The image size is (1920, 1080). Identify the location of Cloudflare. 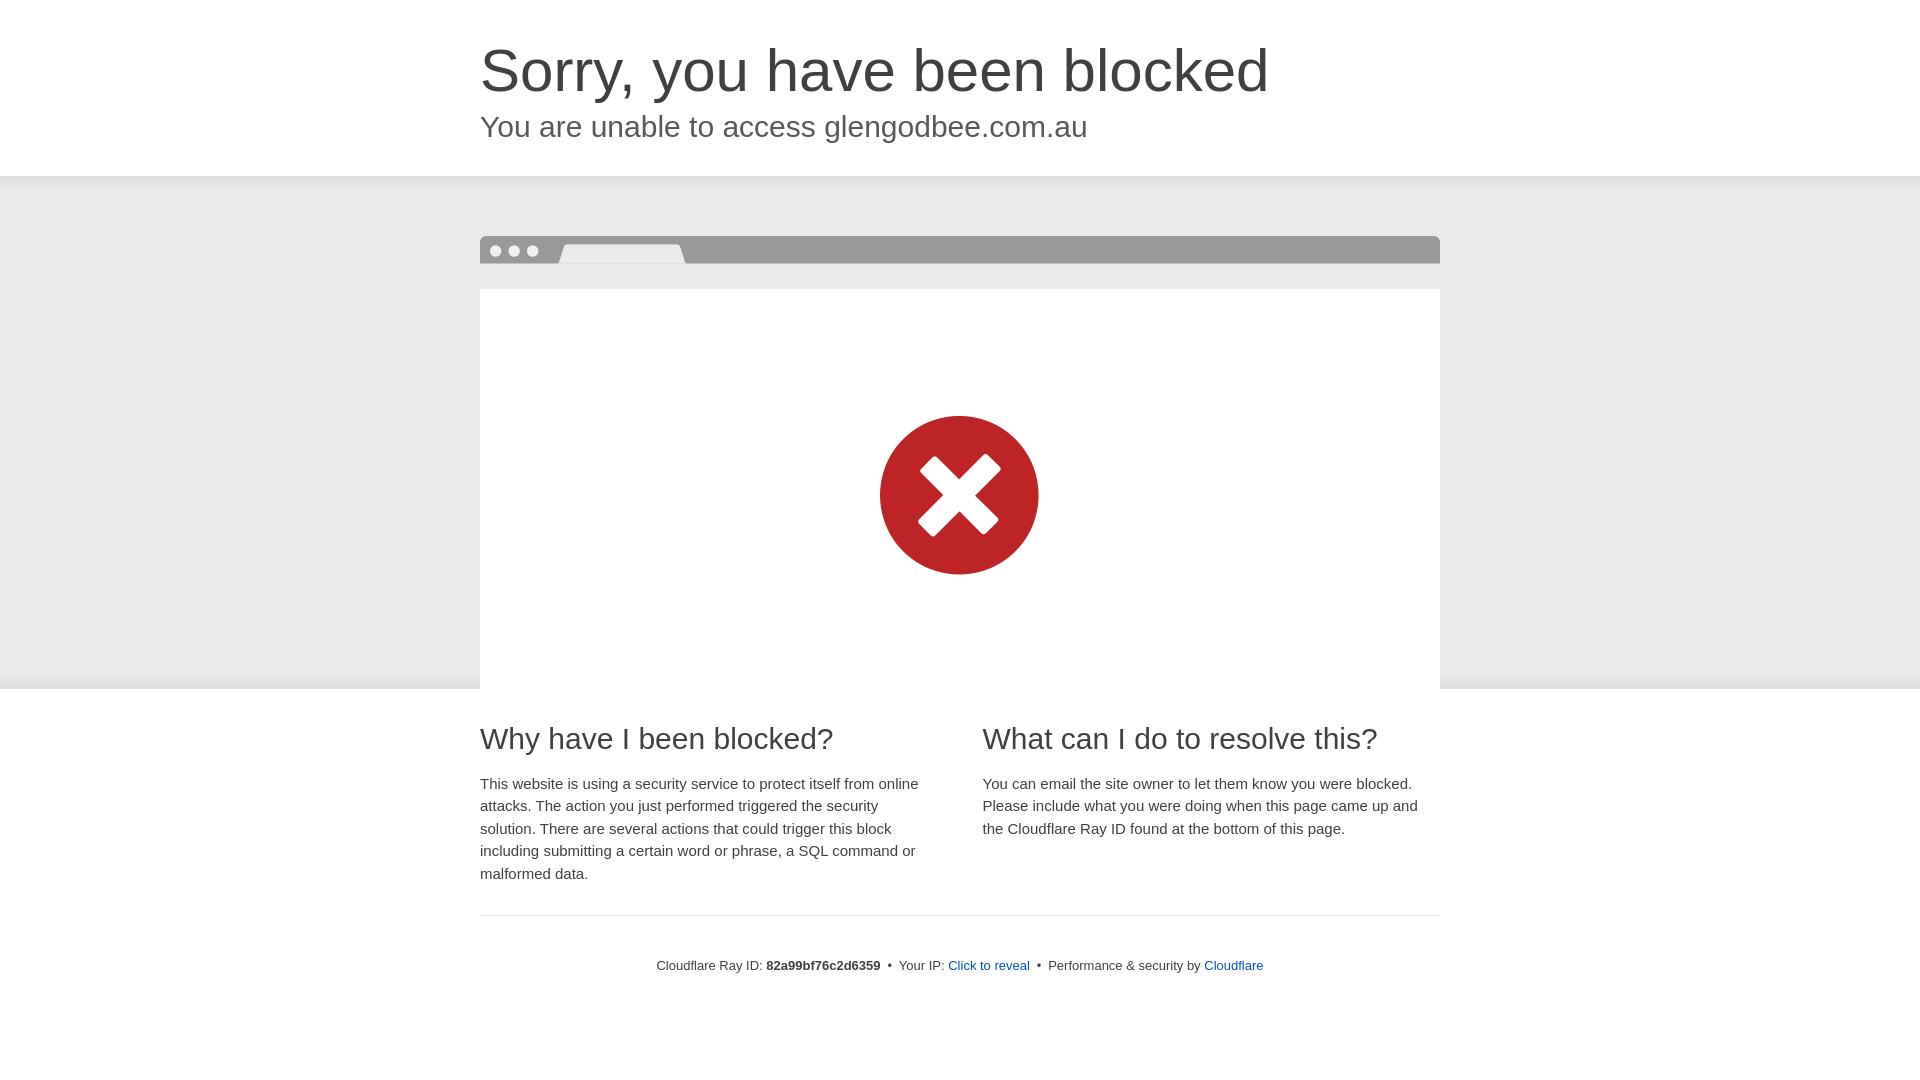
(1234, 966).